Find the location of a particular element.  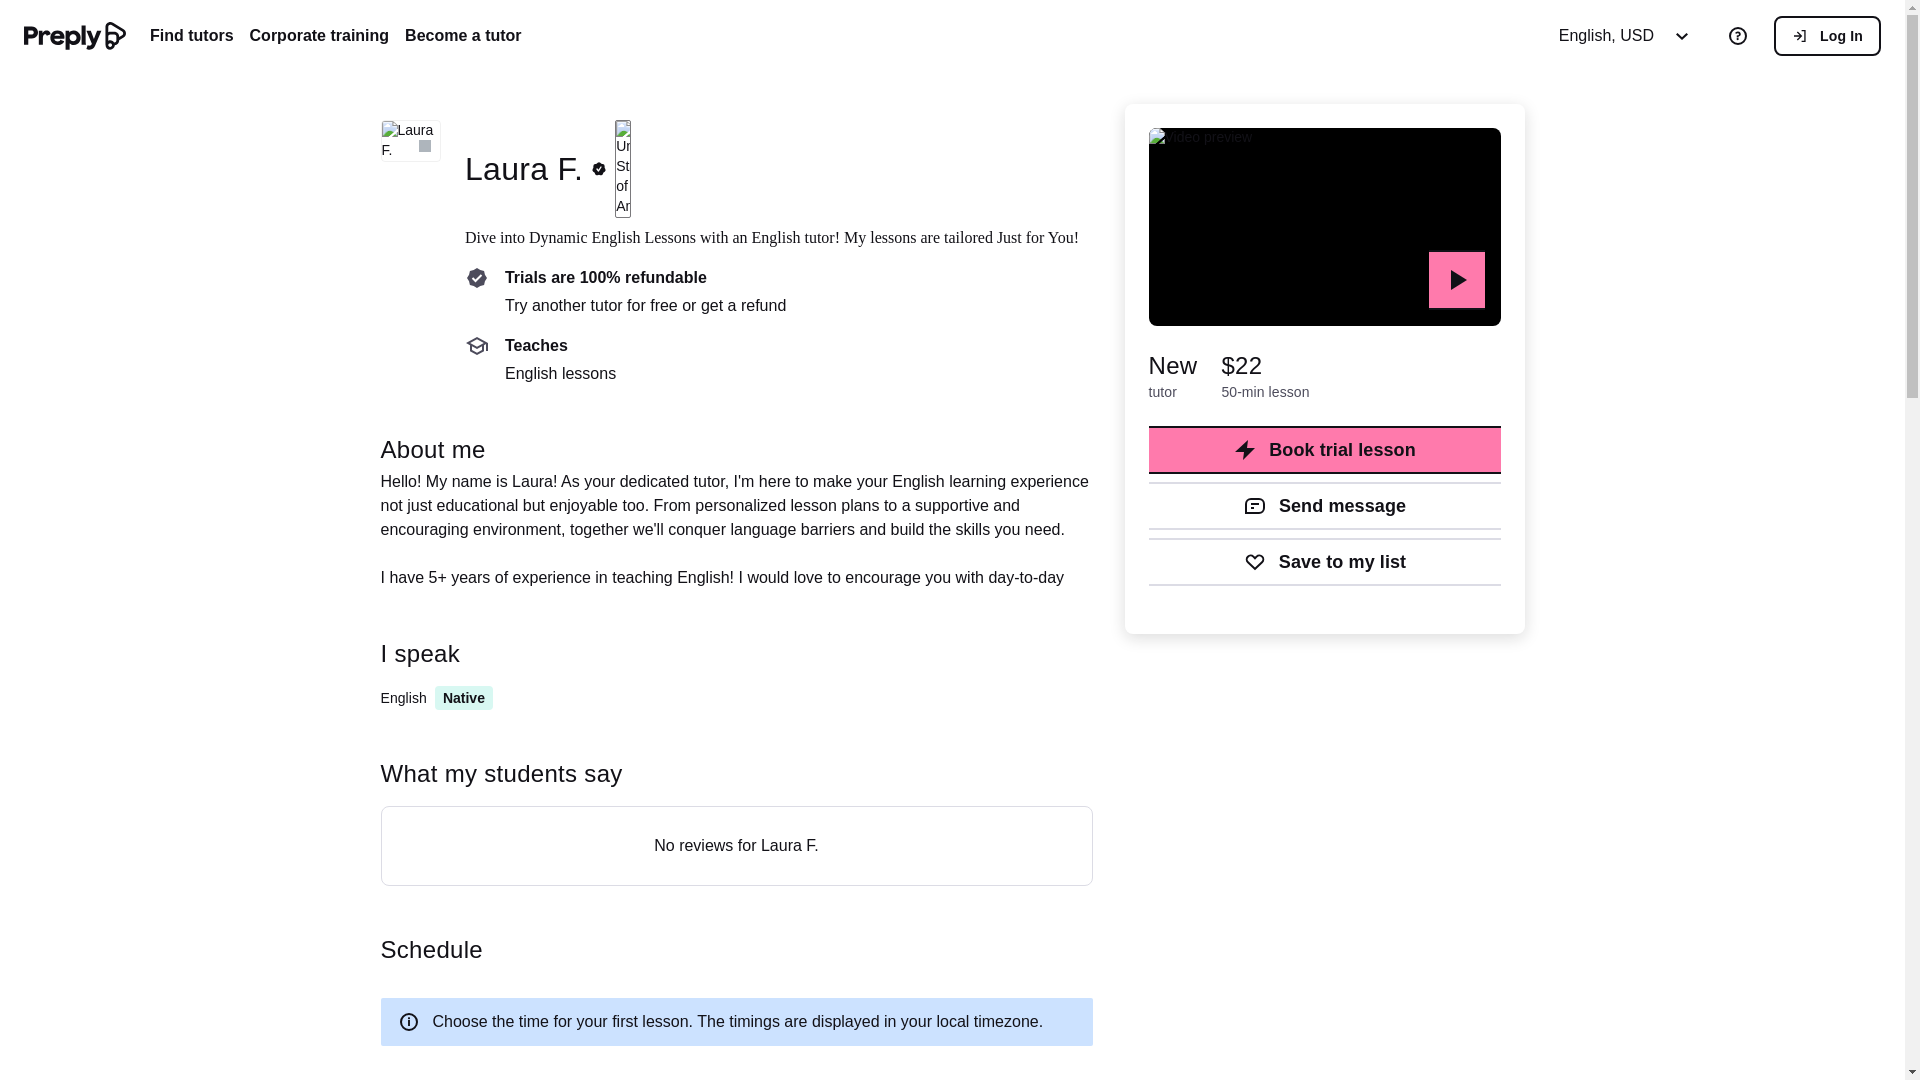

Log In is located at coordinates (1828, 36).